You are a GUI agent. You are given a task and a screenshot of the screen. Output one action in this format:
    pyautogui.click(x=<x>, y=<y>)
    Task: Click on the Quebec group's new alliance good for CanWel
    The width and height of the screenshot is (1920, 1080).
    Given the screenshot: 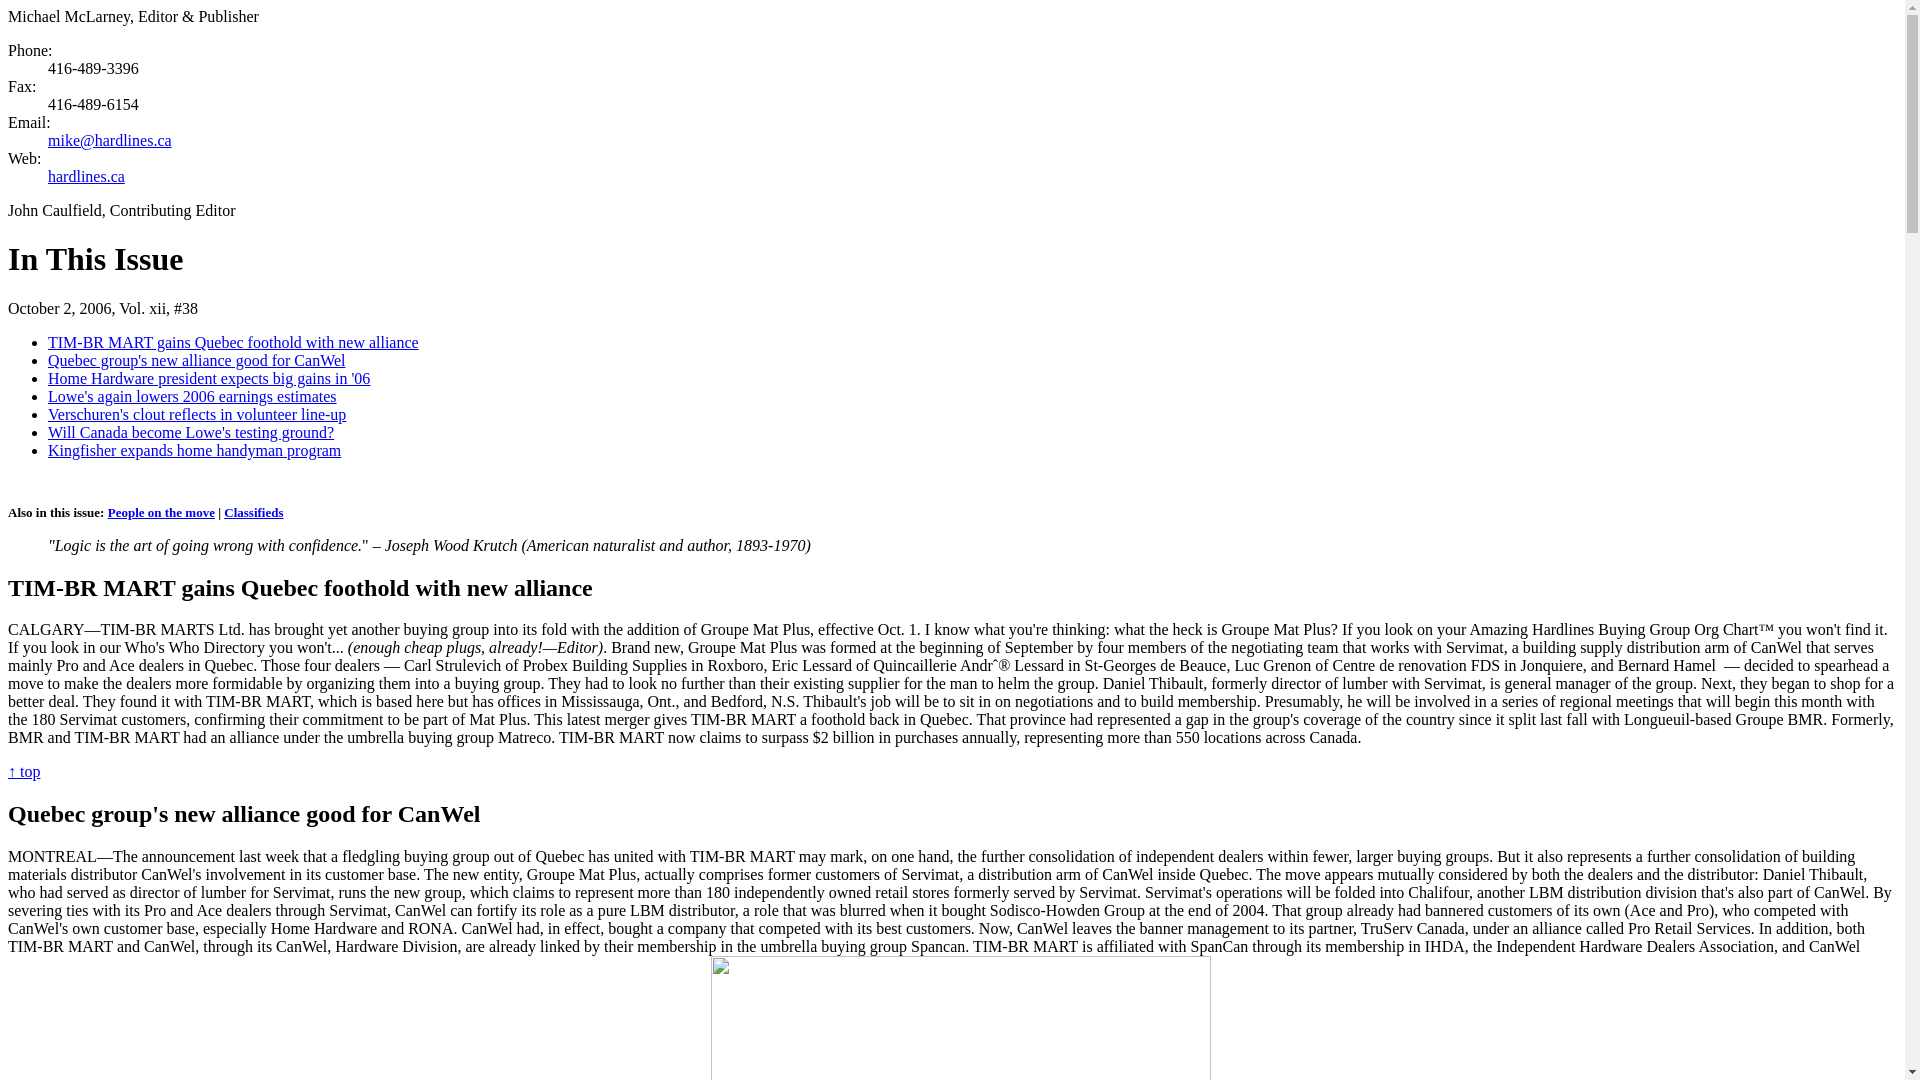 What is the action you would take?
    pyautogui.click(x=196, y=360)
    